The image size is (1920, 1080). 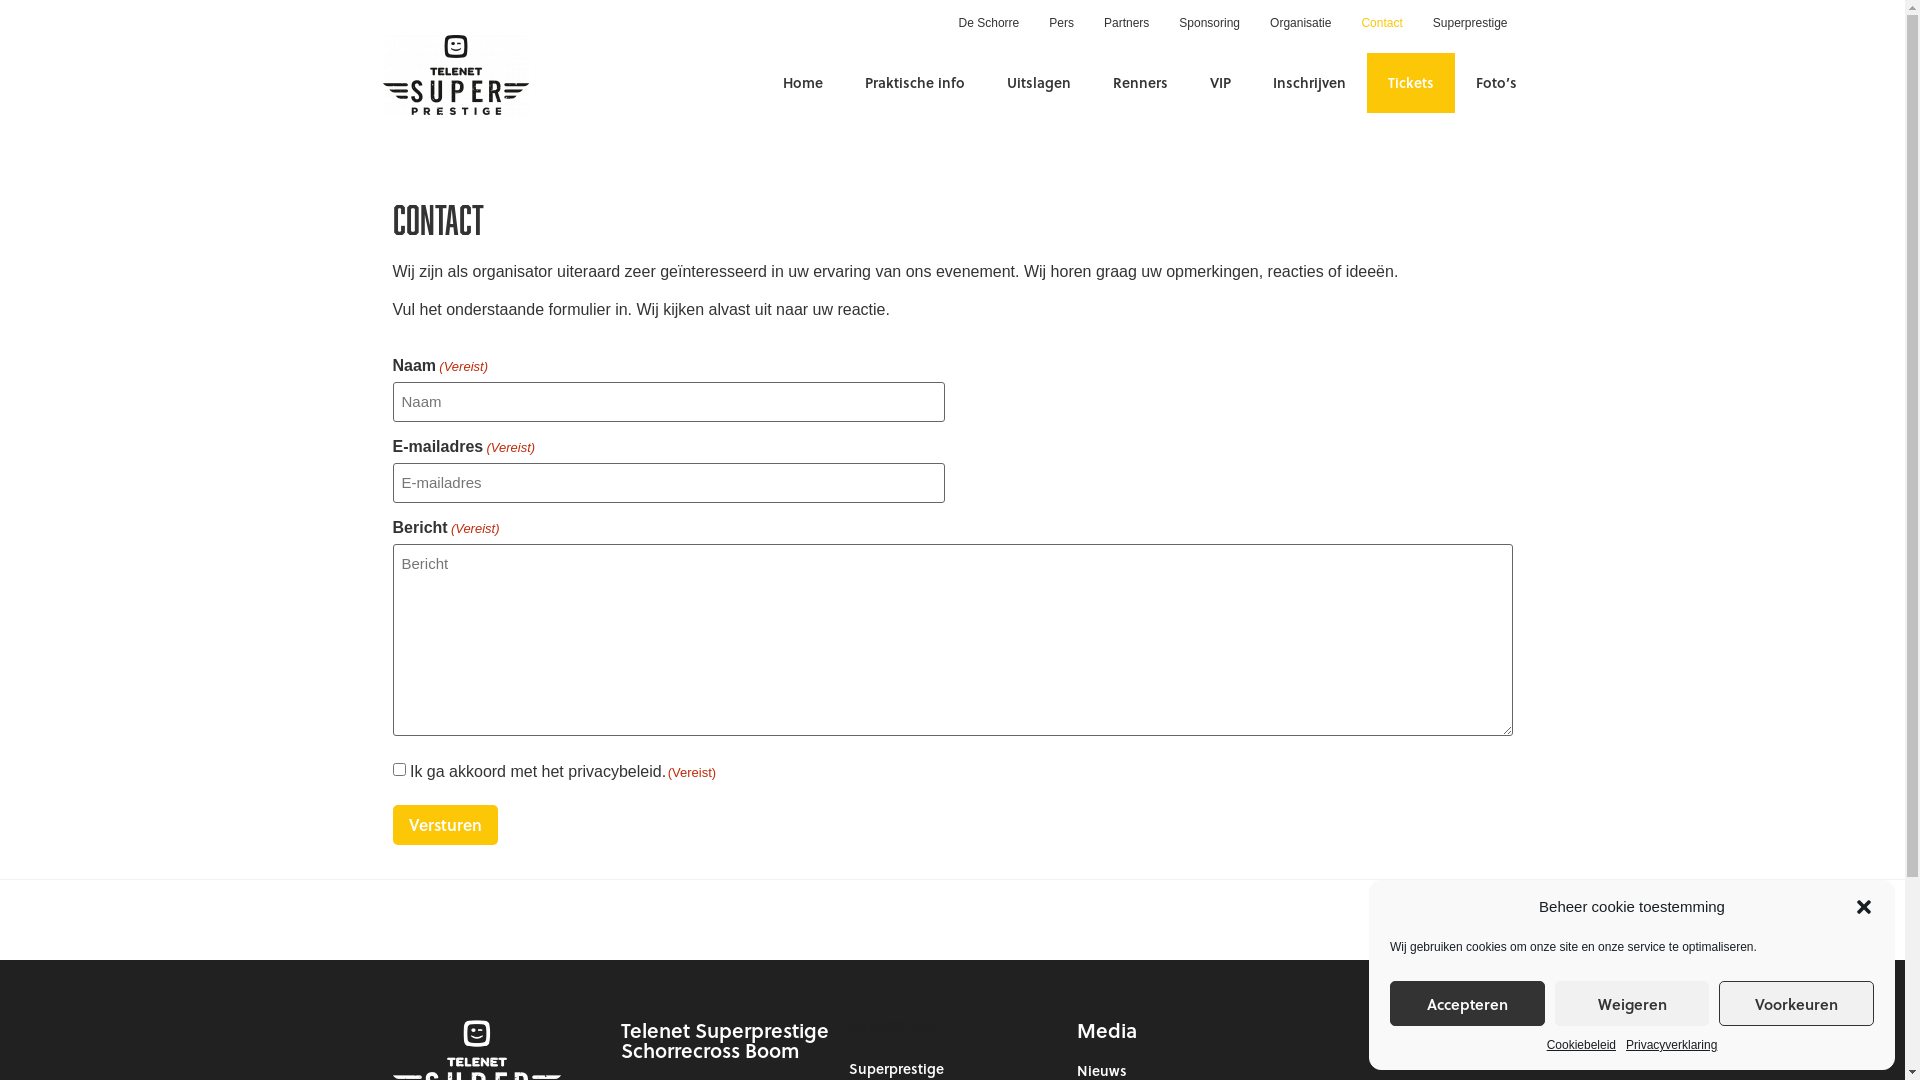 What do you see at coordinates (914, 82) in the screenshot?
I see `Praktische info` at bounding box center [914, 82].